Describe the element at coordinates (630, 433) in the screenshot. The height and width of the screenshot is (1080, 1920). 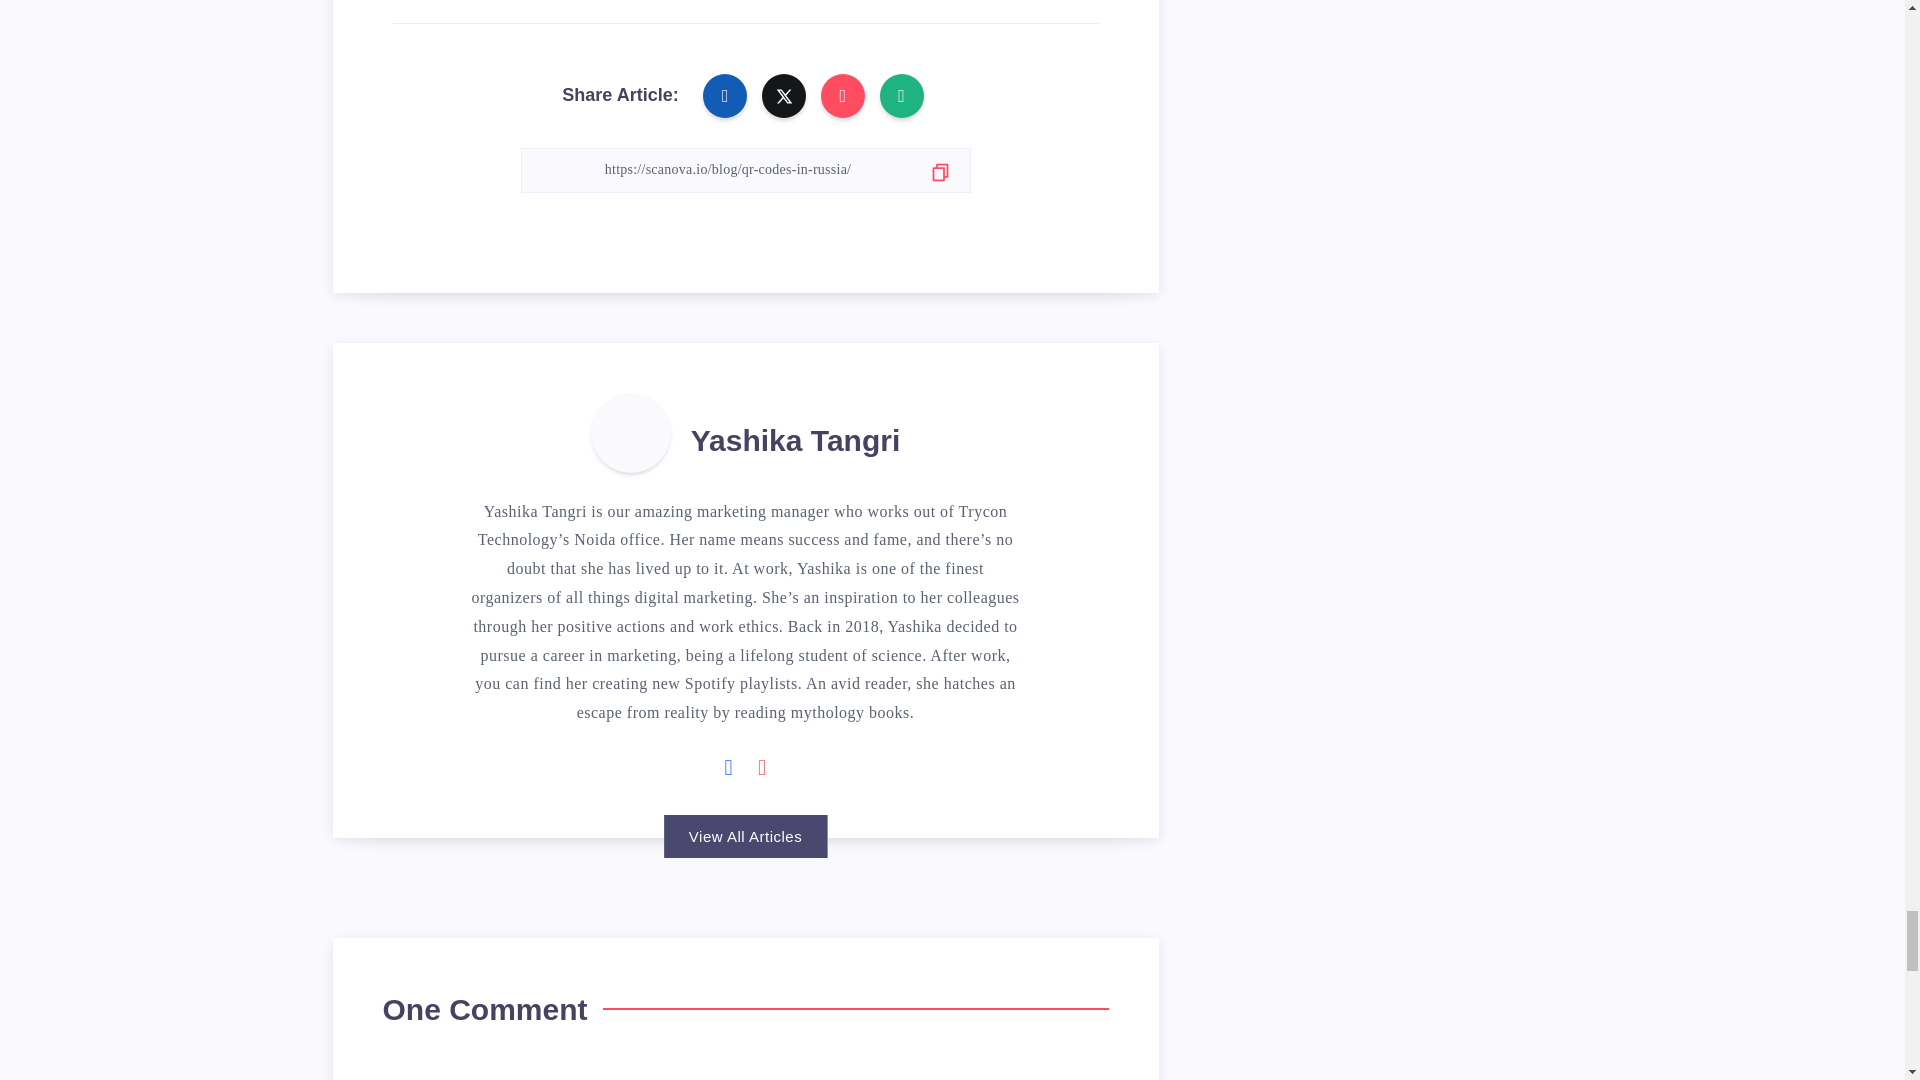
I see `Author: Yashika Tangri` at that location.